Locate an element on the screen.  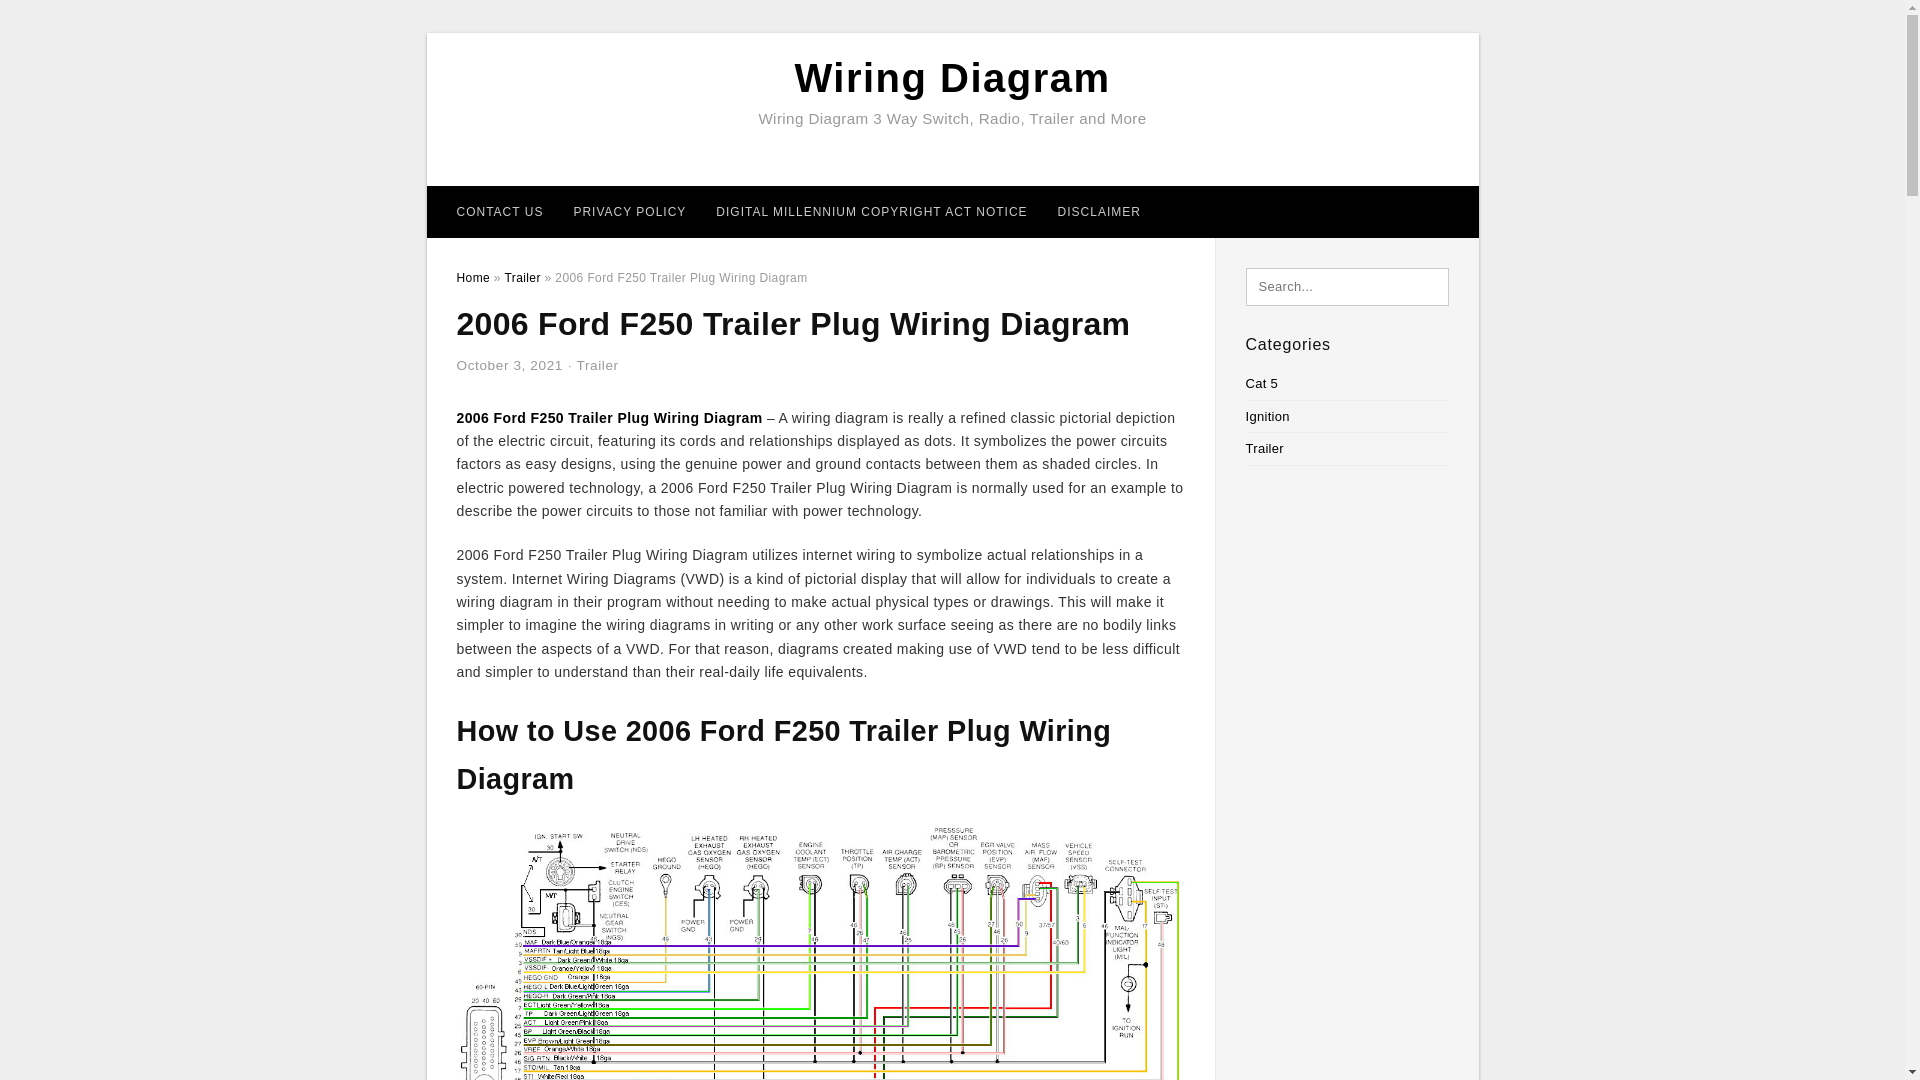
Home is located at coordinates (472, 278).